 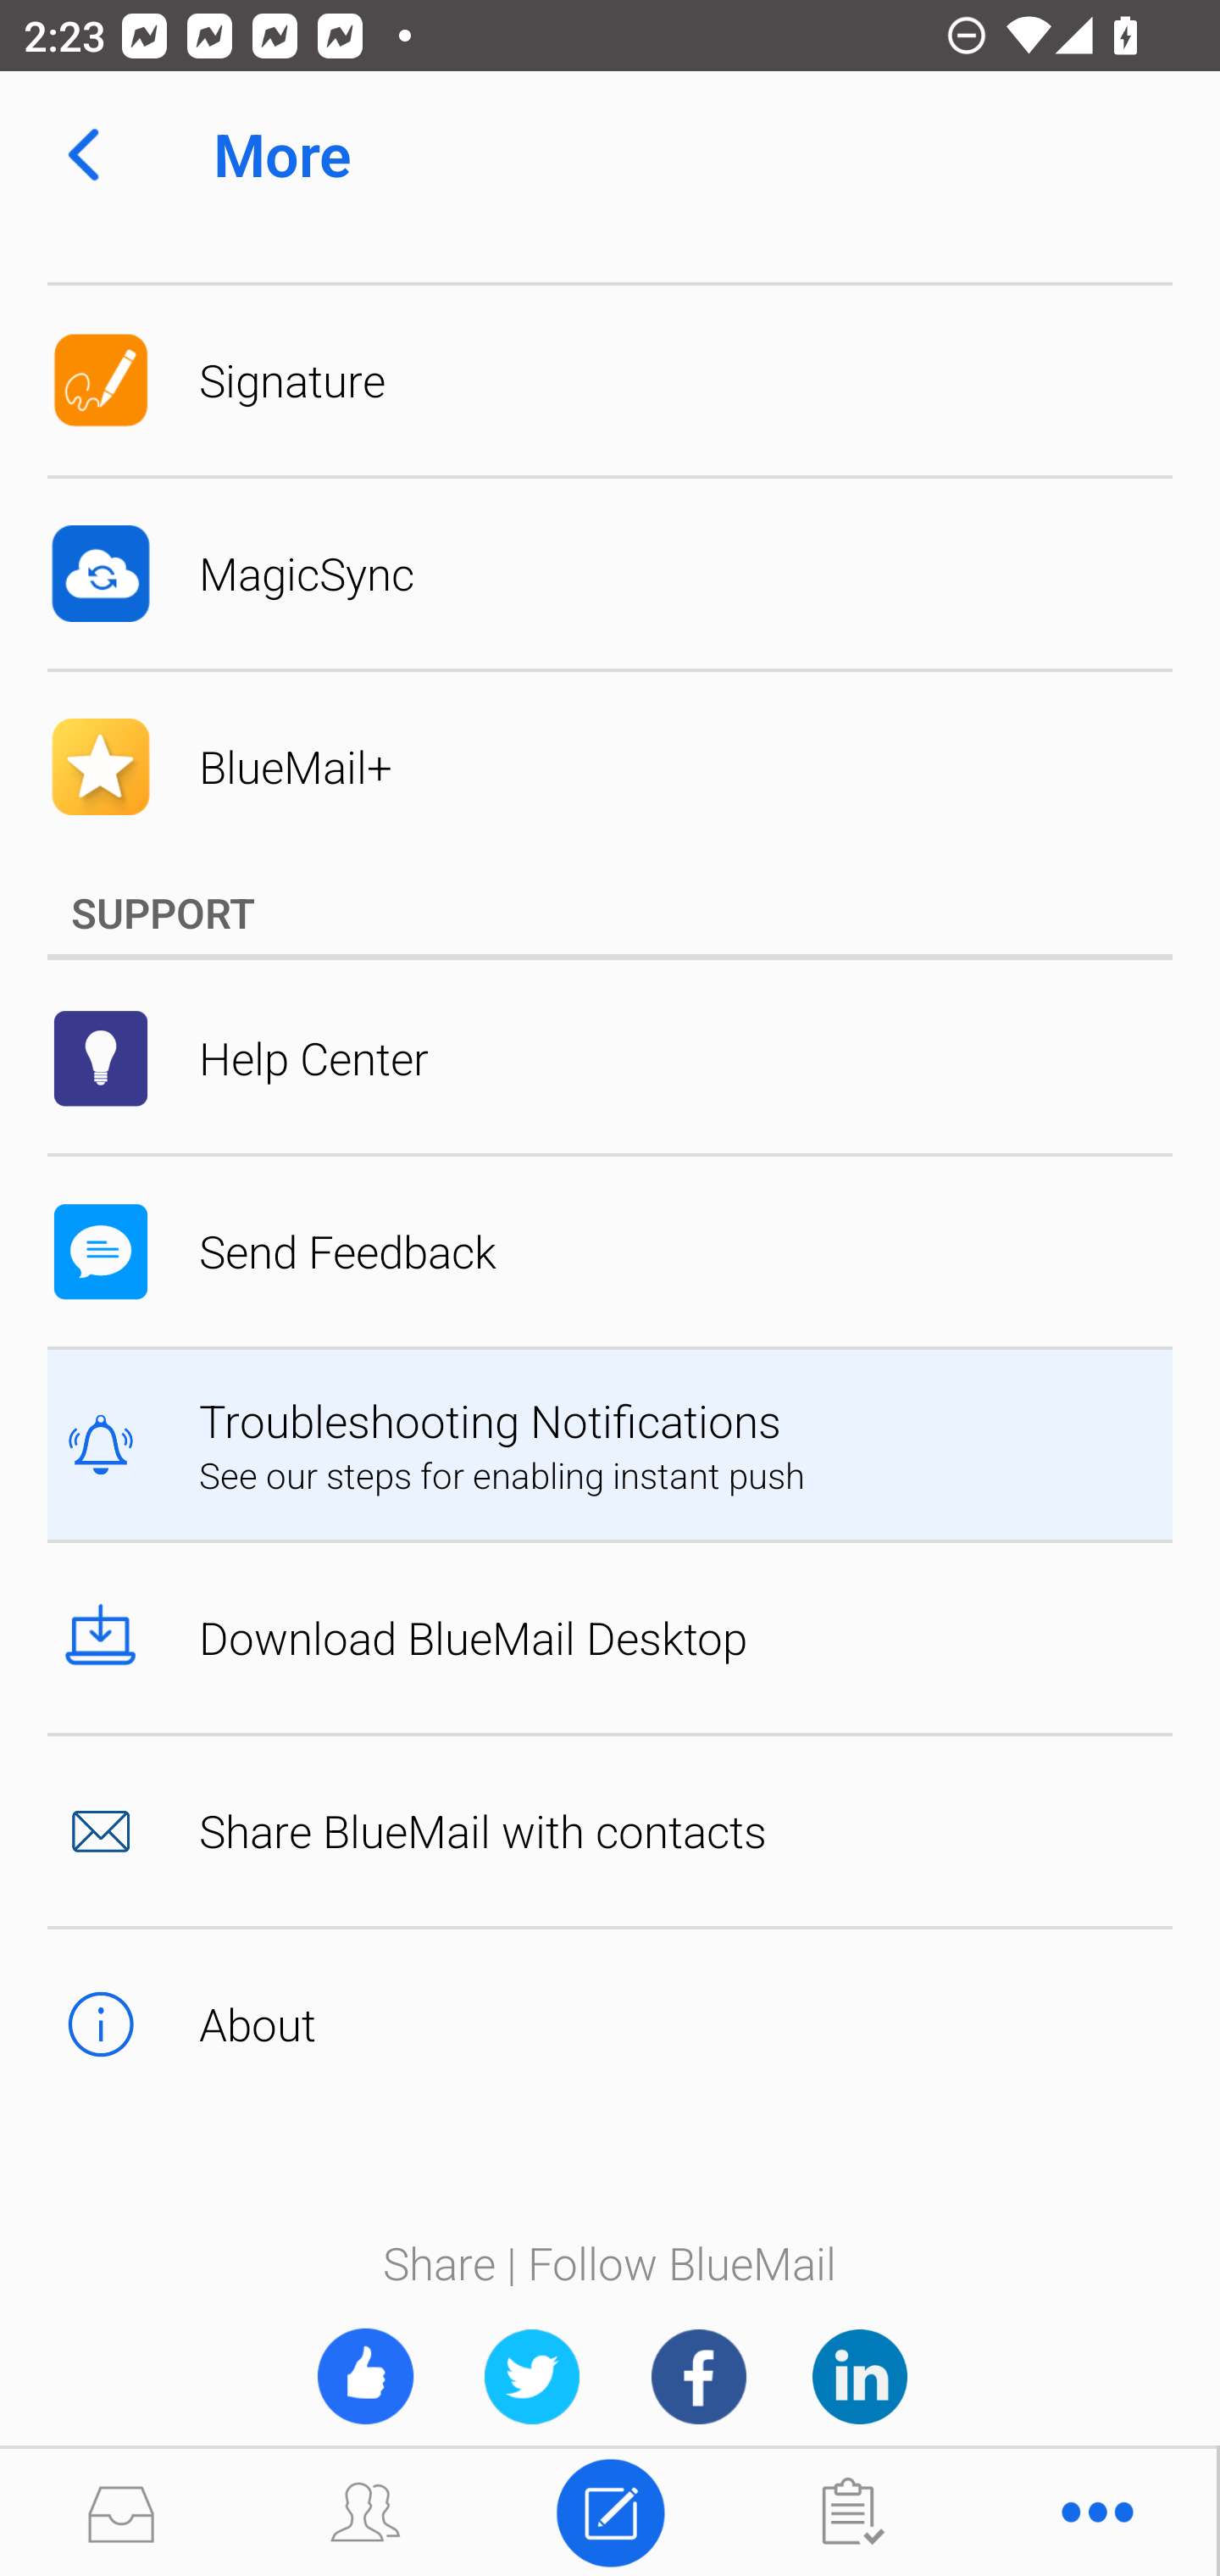 What do you see at coordinates (610, 575) in the screenshot?
I see `MagicSync` at bounding box center [610, 575].